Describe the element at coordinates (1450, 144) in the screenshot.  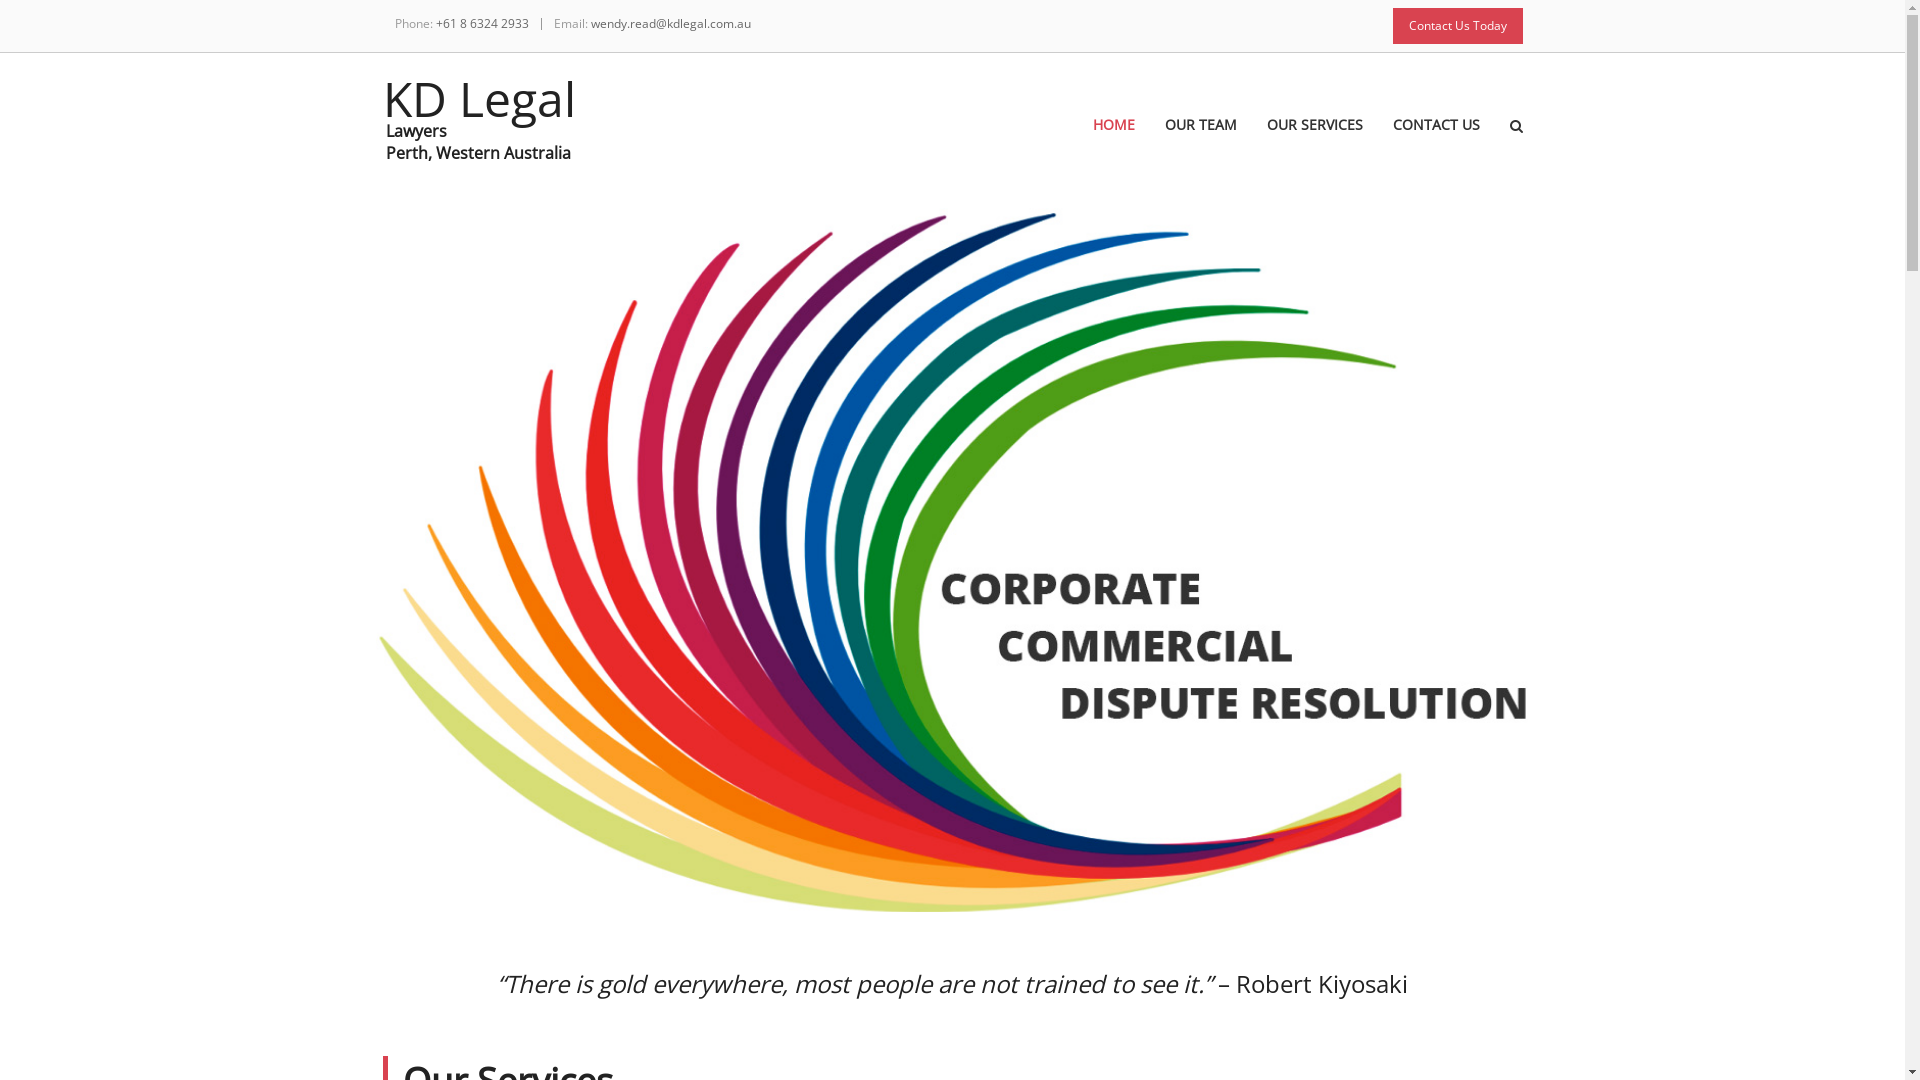
I see `CONTACT US` at that location.